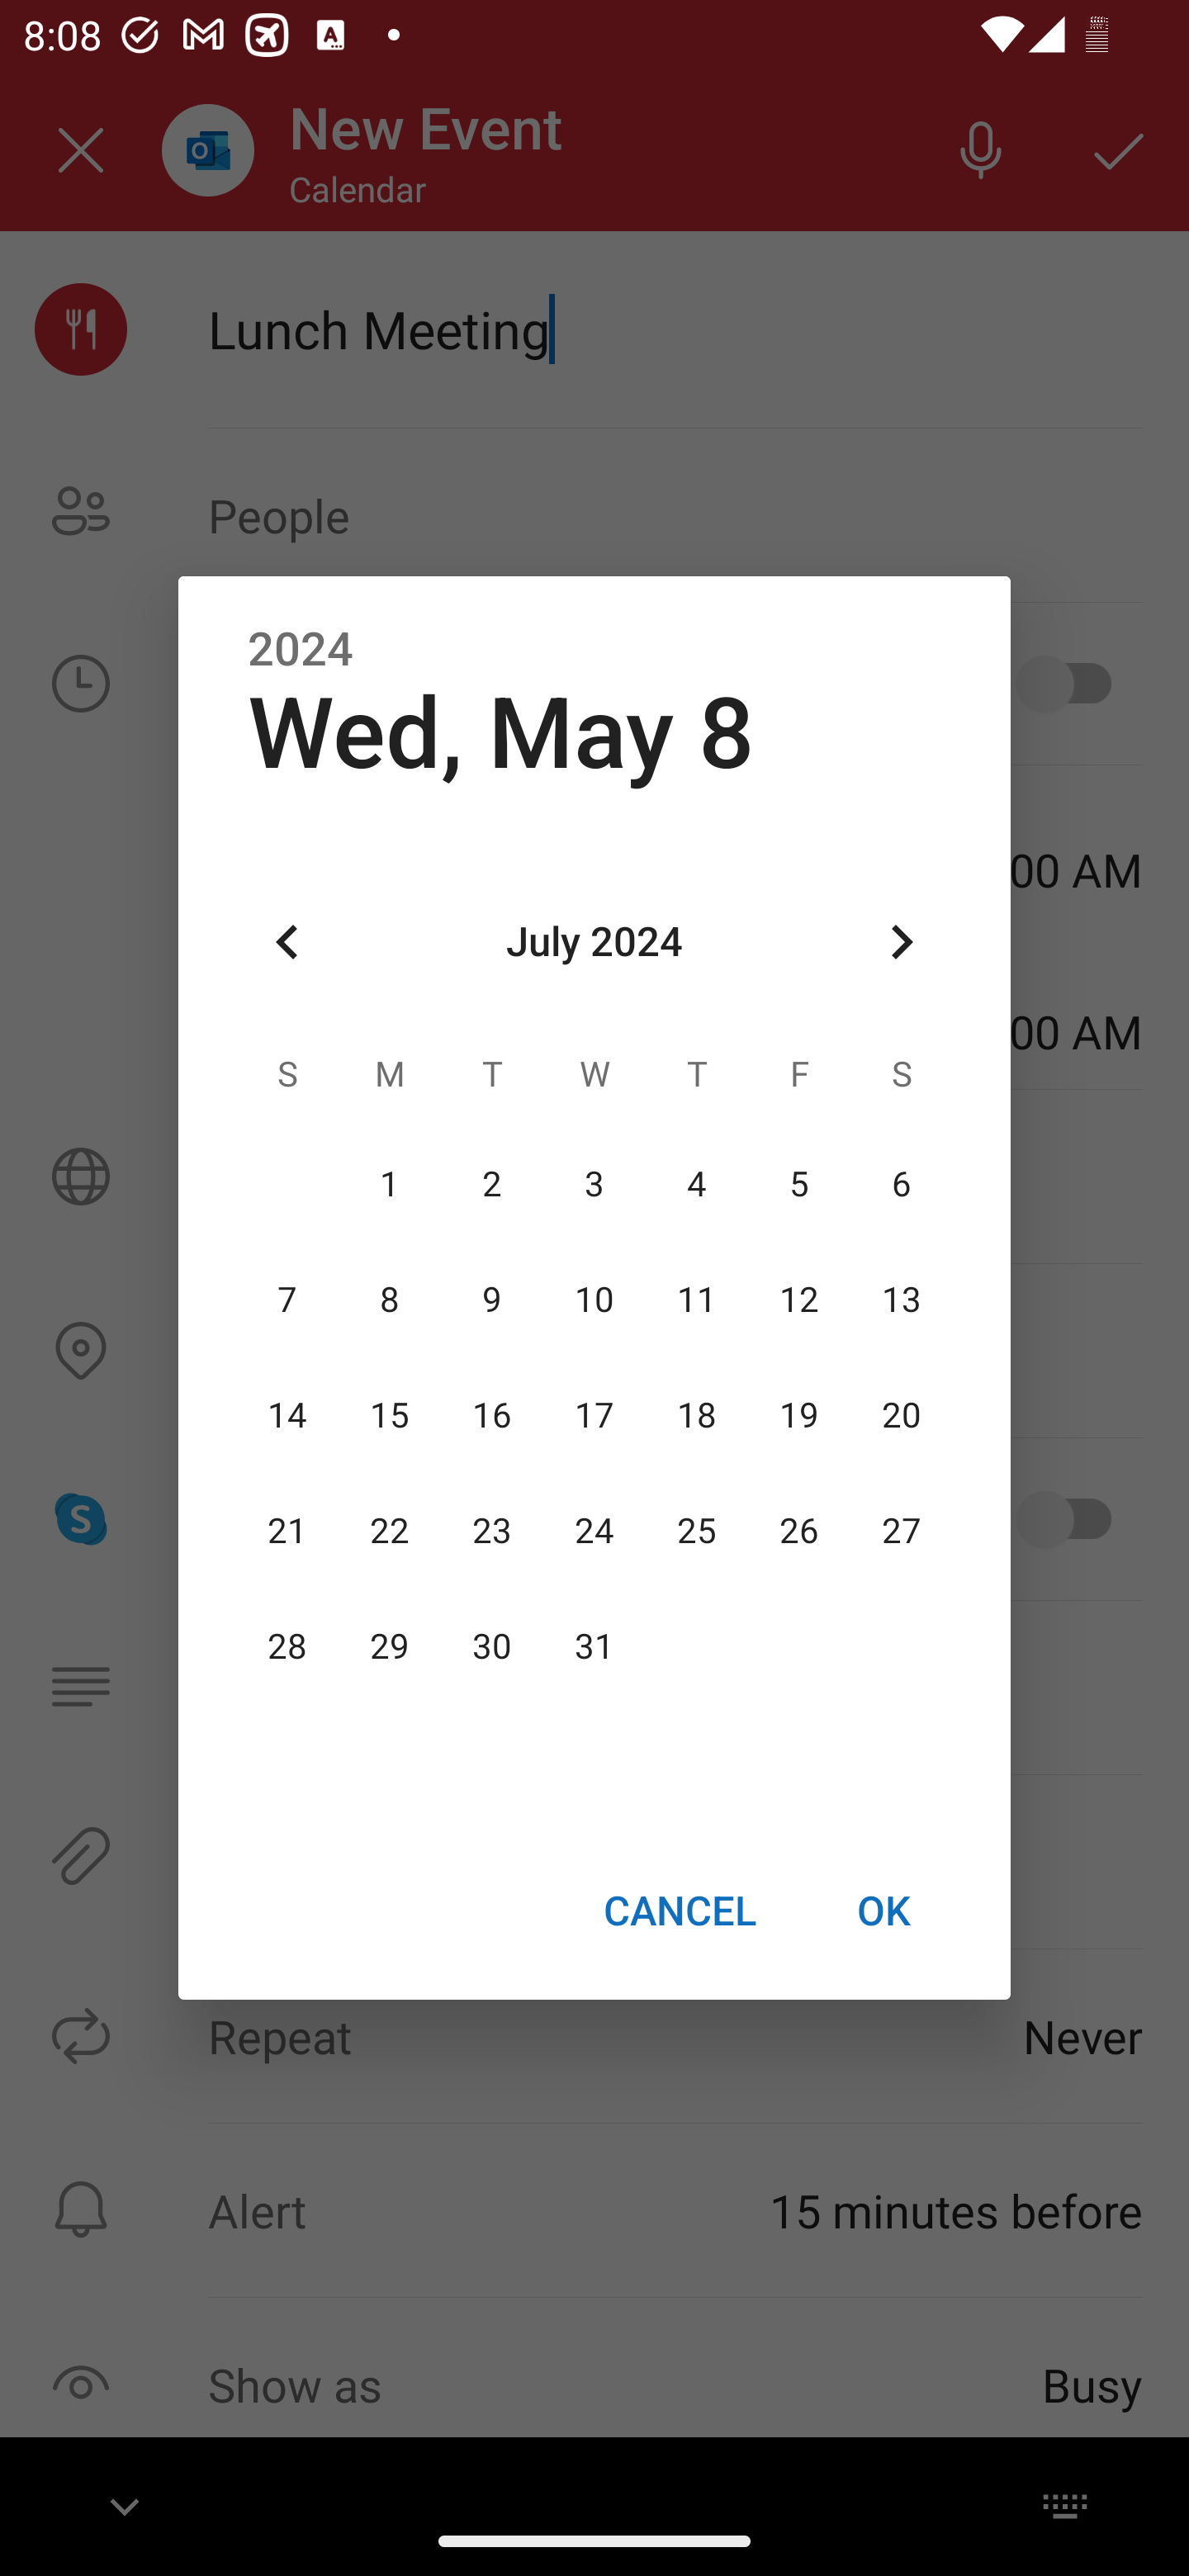  Describe the element at coordinates (901, 1300) in the screenshot. I see `13 13 July 2024` at that location.